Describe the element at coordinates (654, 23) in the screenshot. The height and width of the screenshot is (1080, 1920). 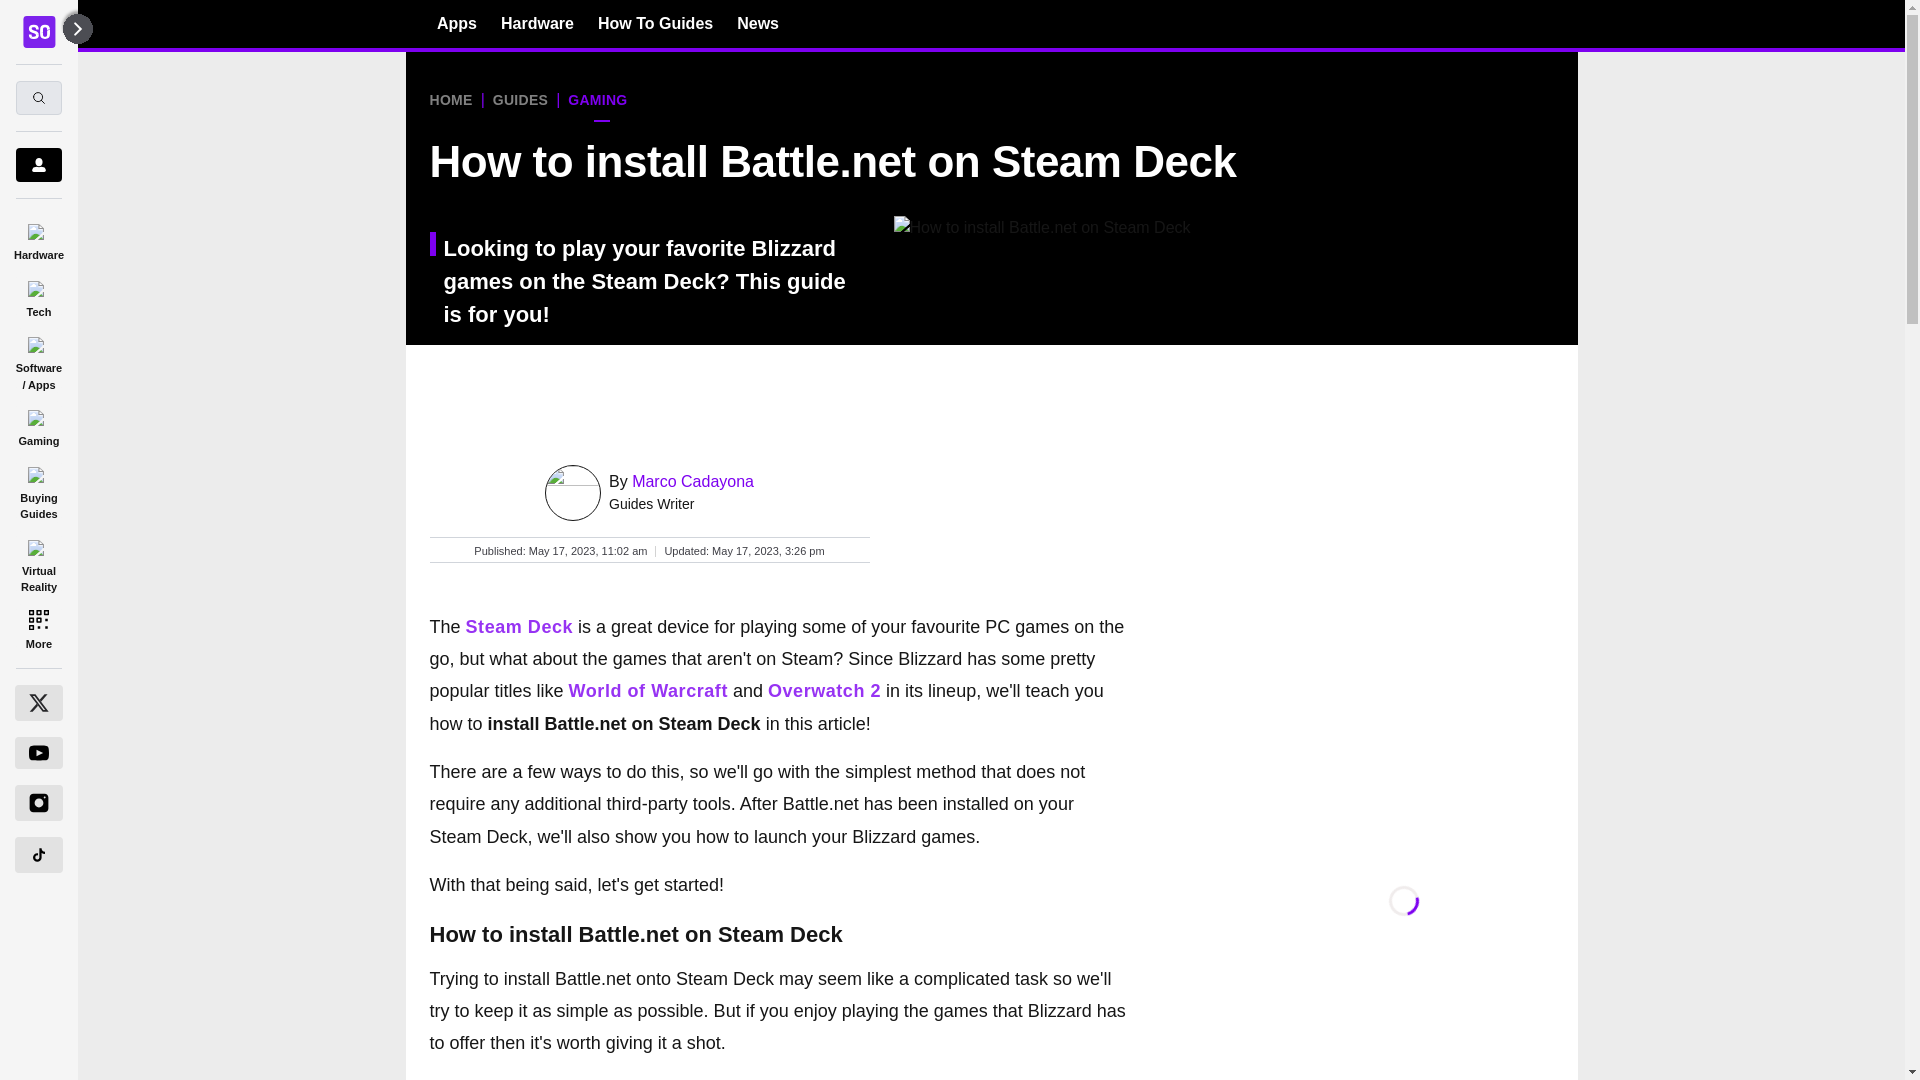
I see `How To Guides` at that location.